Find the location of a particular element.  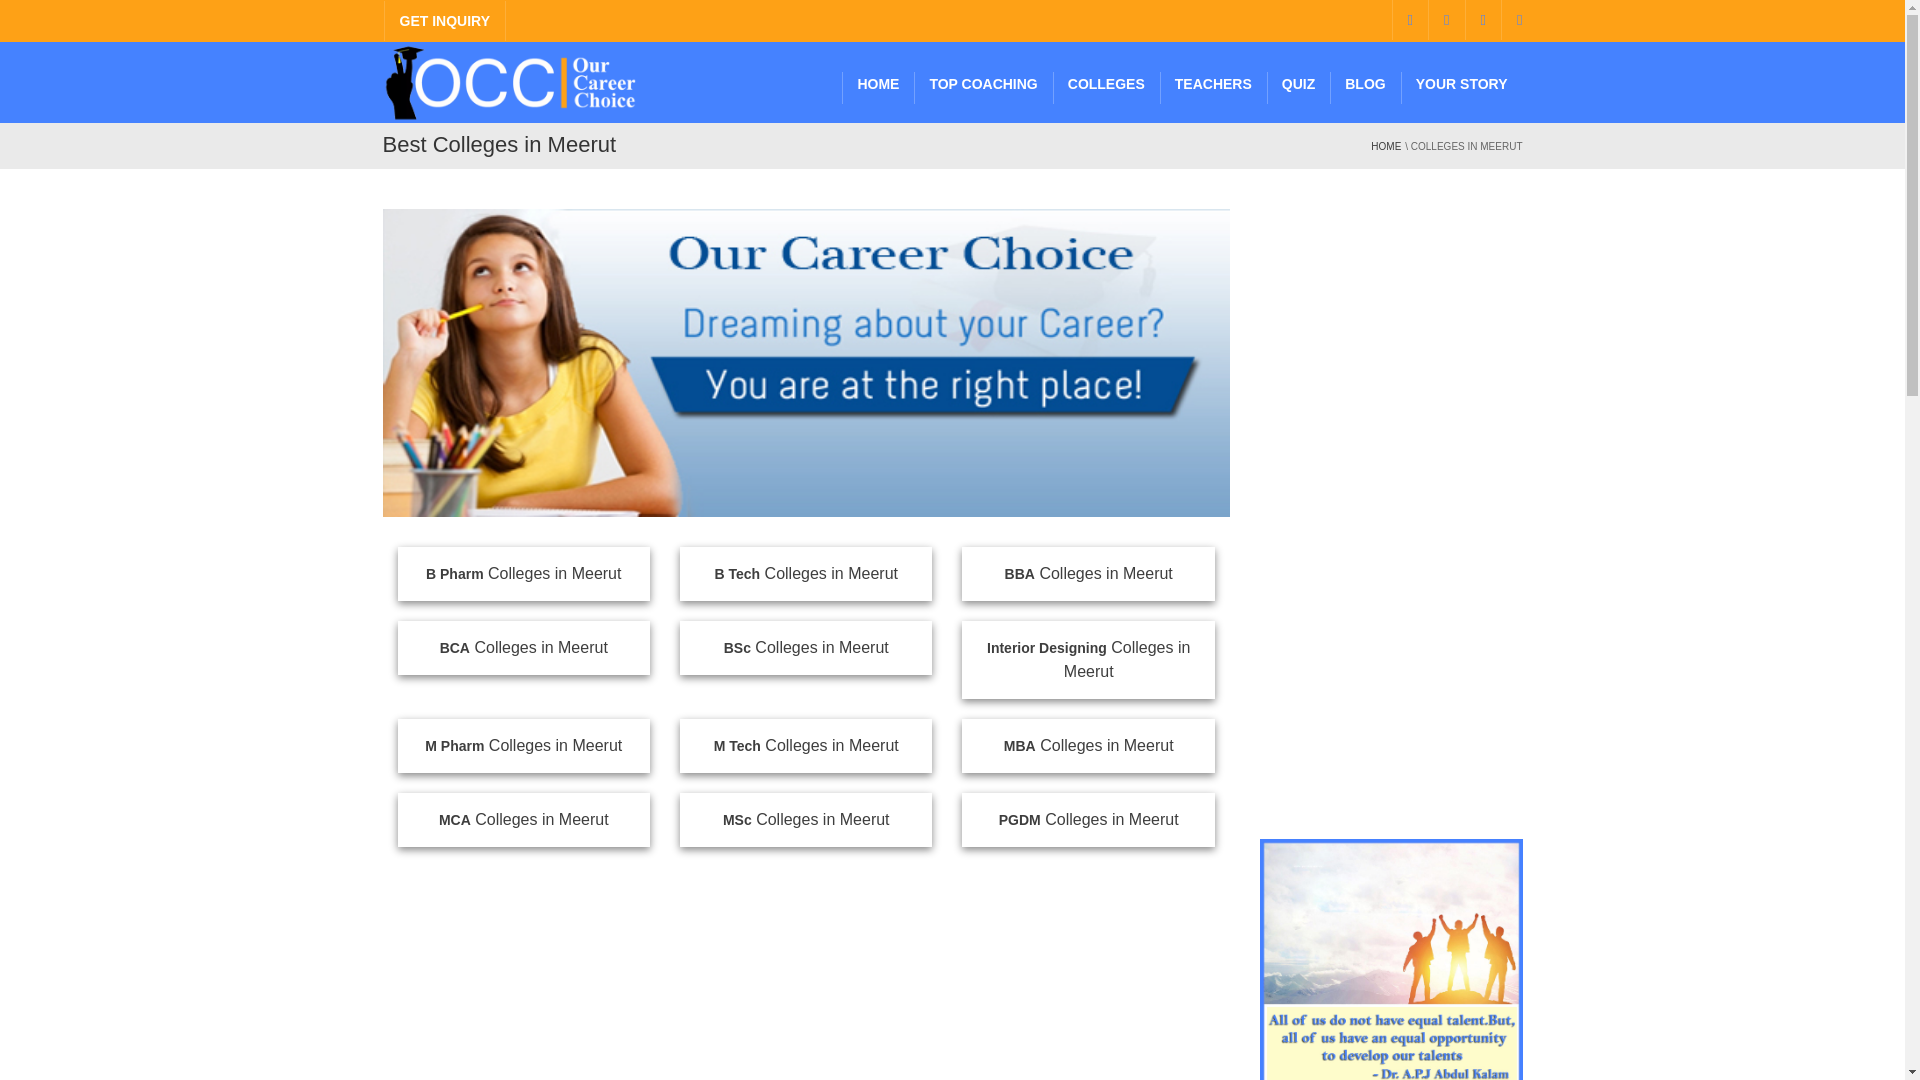

BBA Colleges in Meerut is located at coordinates (1087, 573).